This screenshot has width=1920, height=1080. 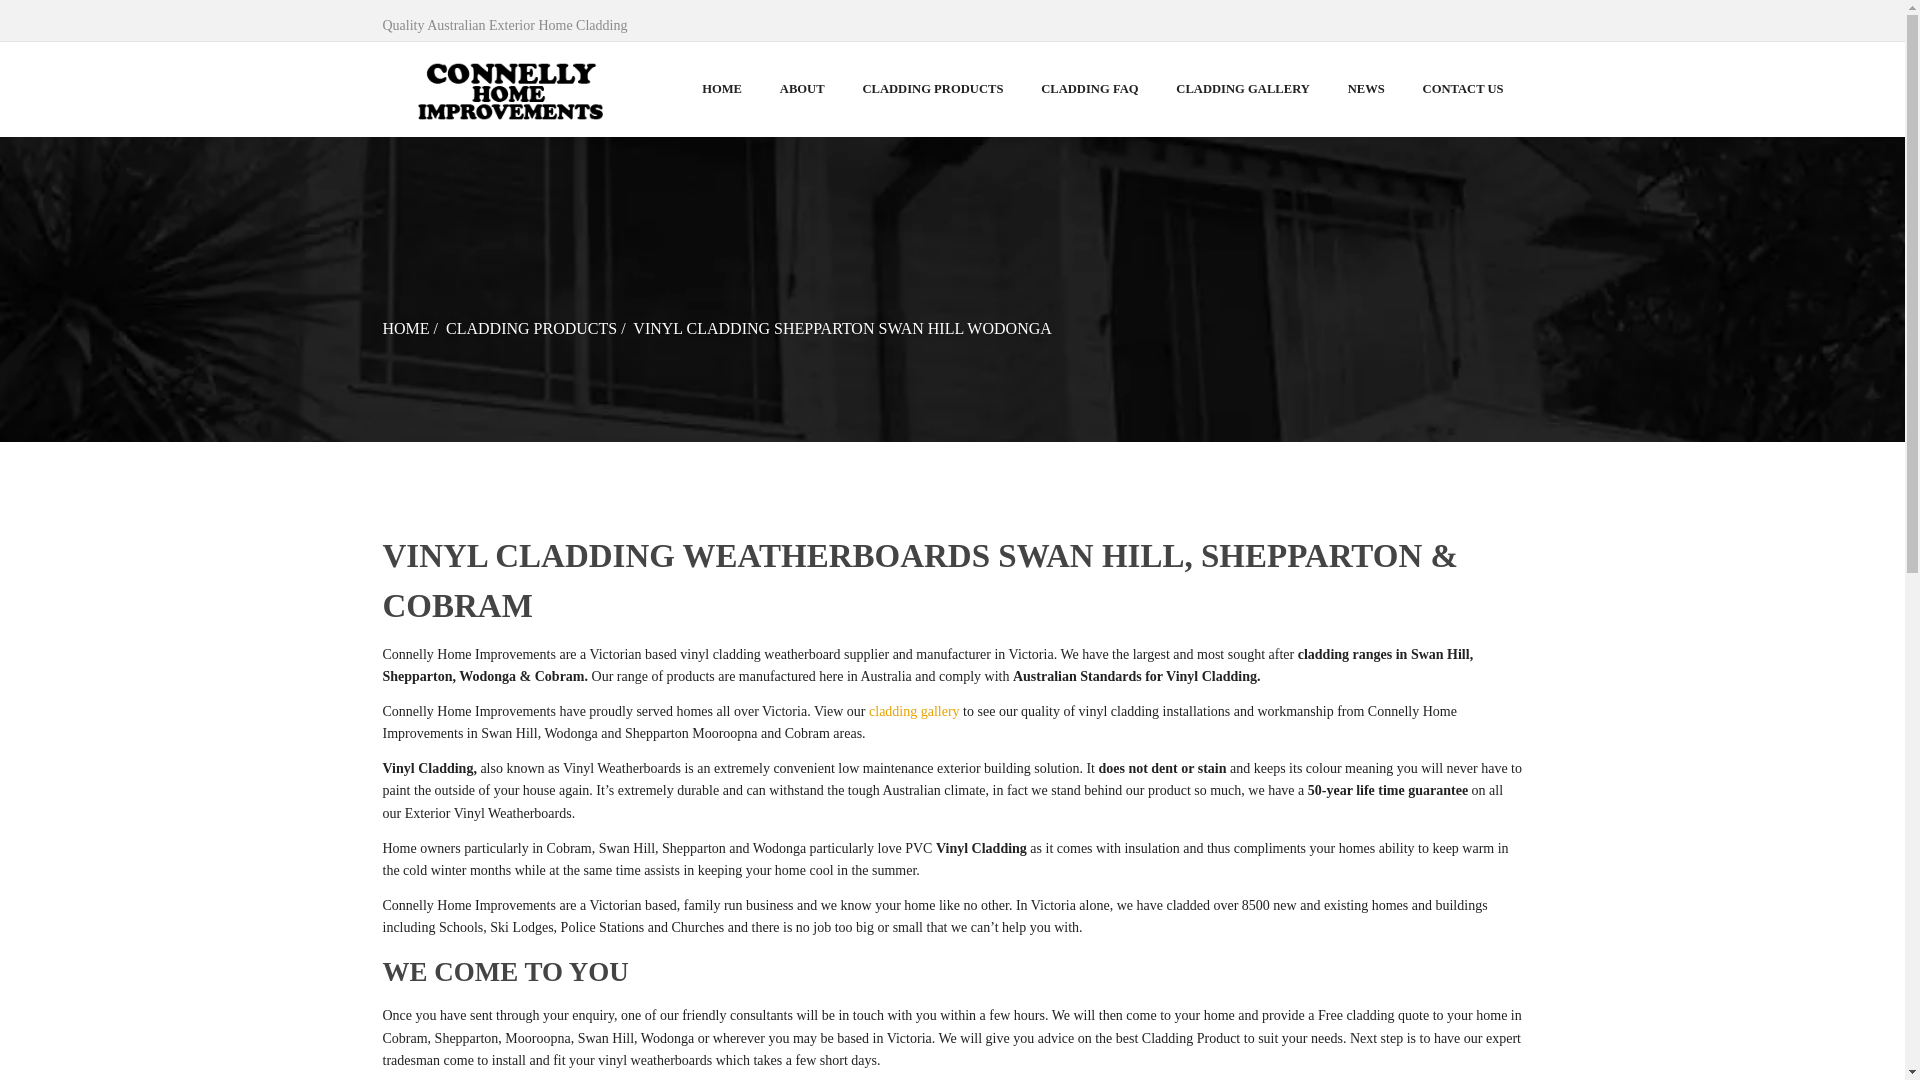 I want to click on HOME, so click(x=405, y=328).